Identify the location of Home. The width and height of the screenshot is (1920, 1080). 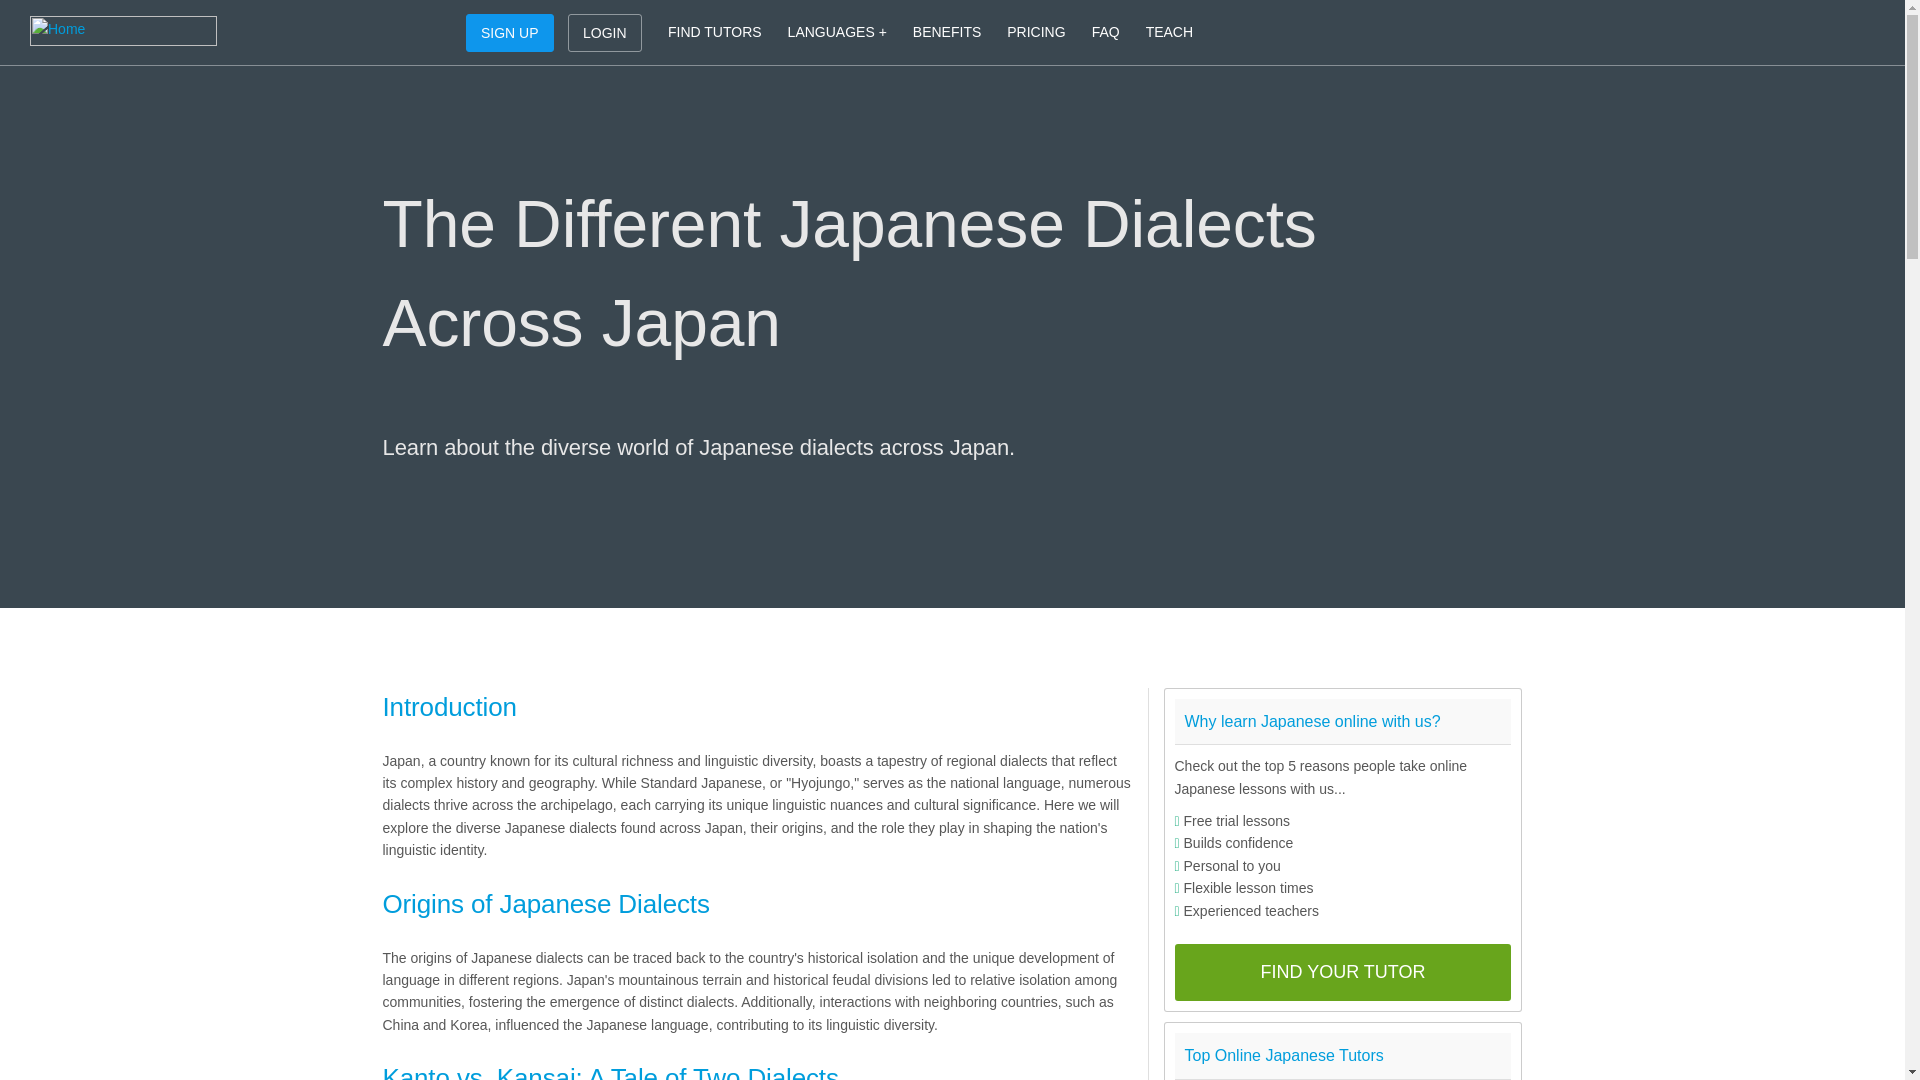
(123, 31).